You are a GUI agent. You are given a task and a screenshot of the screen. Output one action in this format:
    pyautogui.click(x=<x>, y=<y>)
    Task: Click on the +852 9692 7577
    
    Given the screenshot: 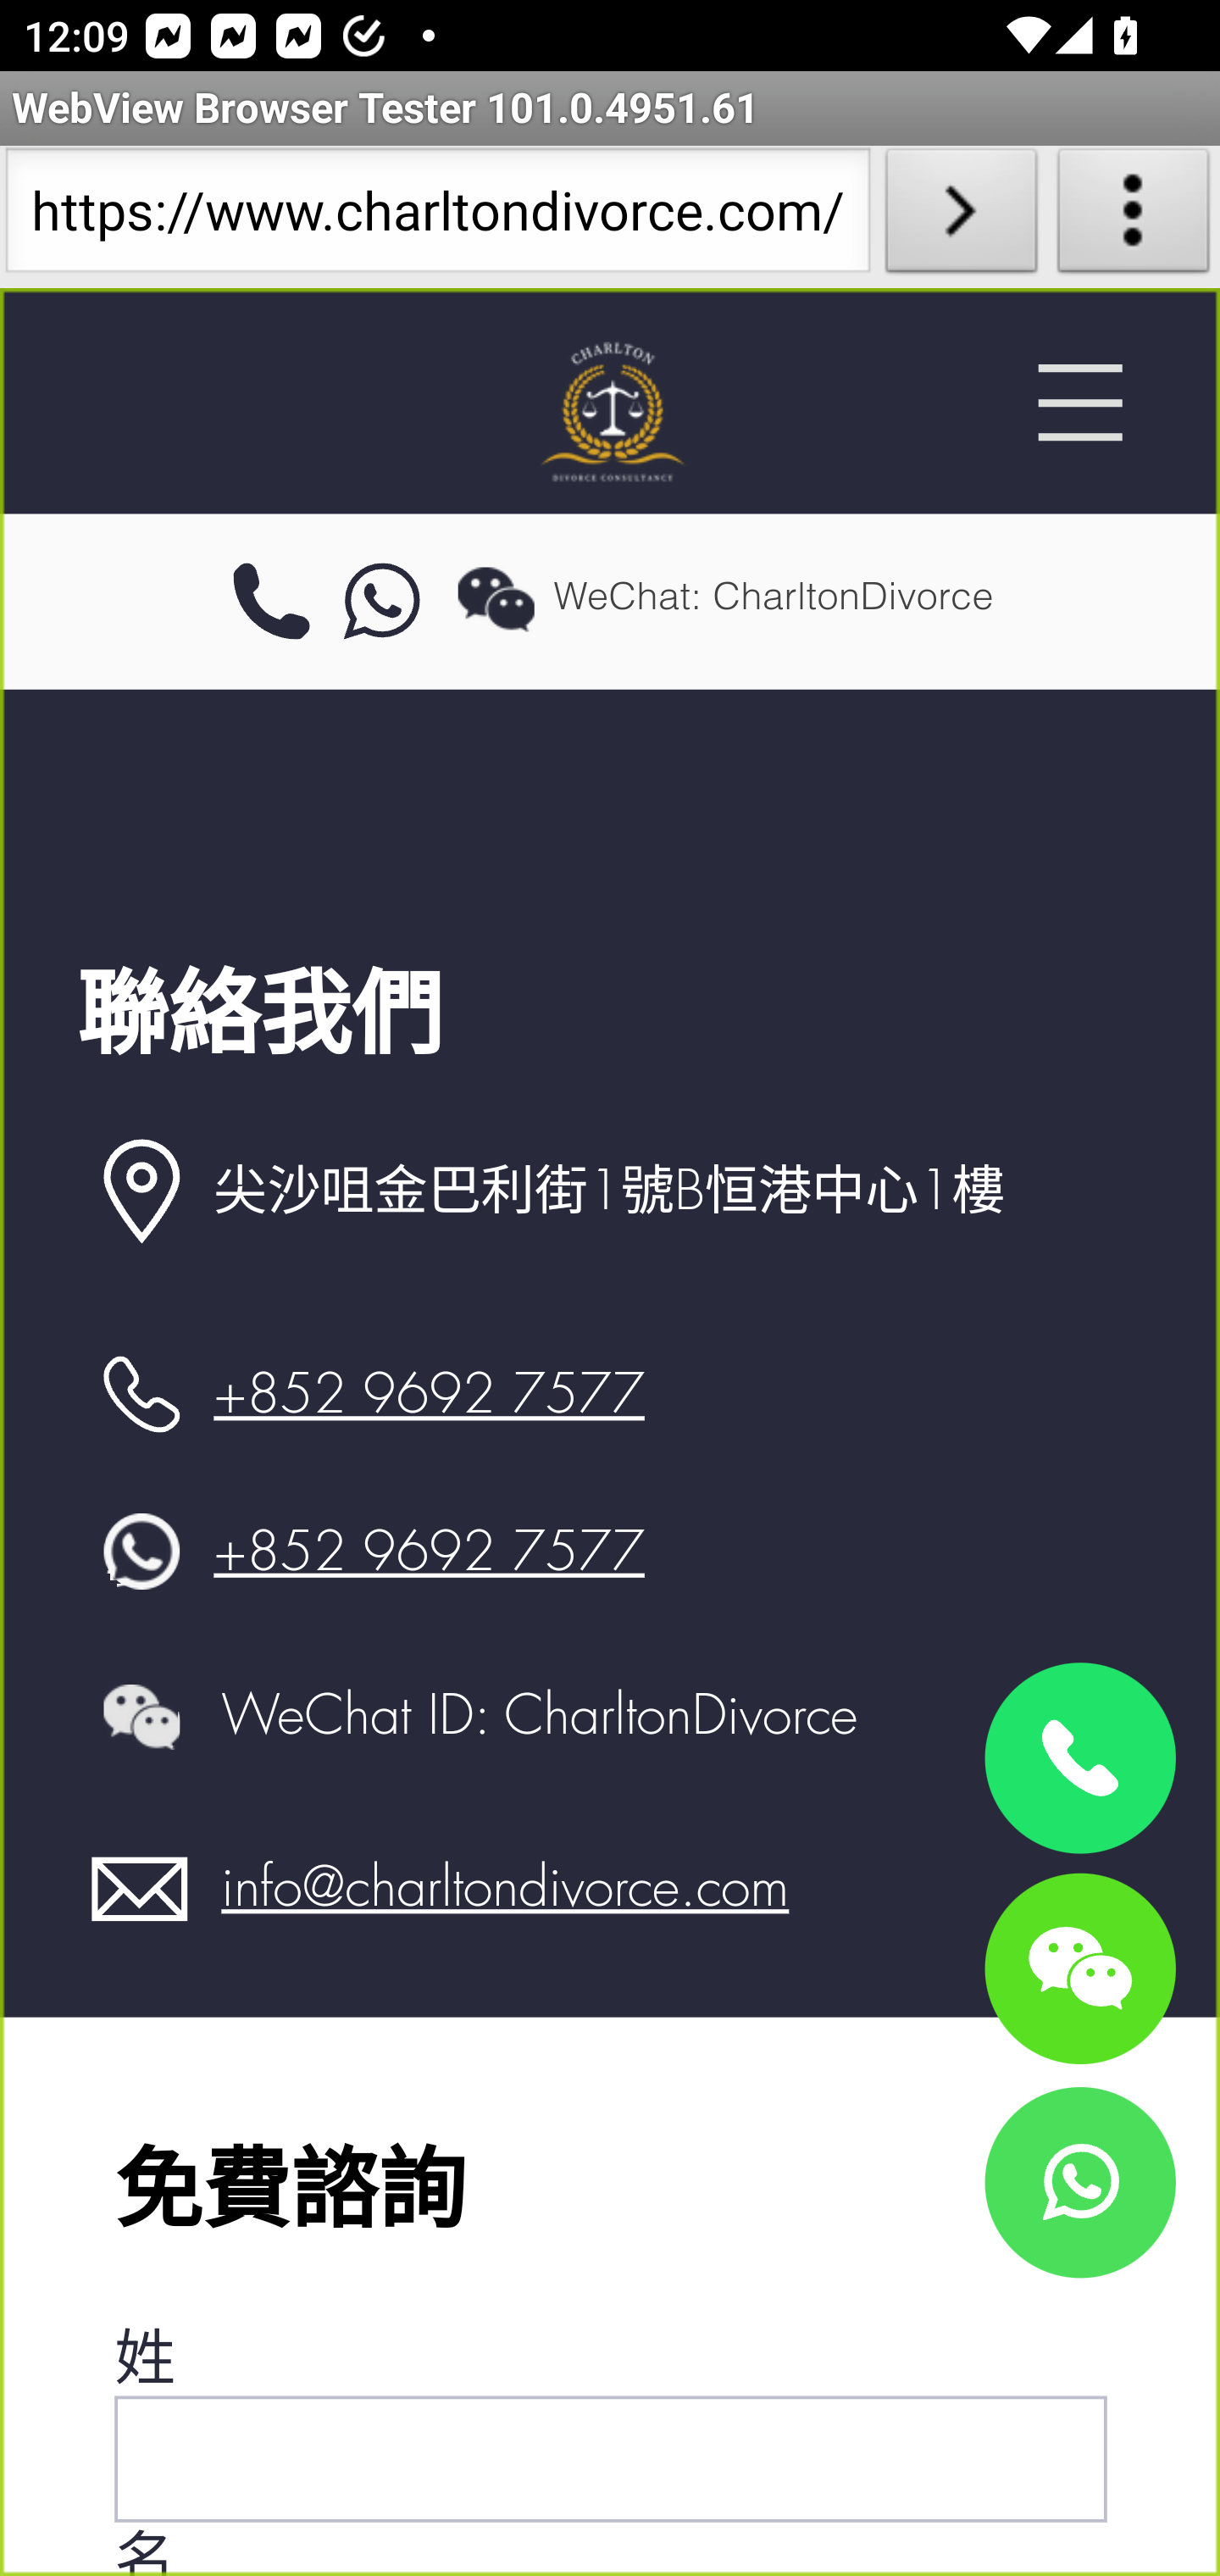 What is the action you would take?
    pyautogui.click(x=429, y=1395)
    